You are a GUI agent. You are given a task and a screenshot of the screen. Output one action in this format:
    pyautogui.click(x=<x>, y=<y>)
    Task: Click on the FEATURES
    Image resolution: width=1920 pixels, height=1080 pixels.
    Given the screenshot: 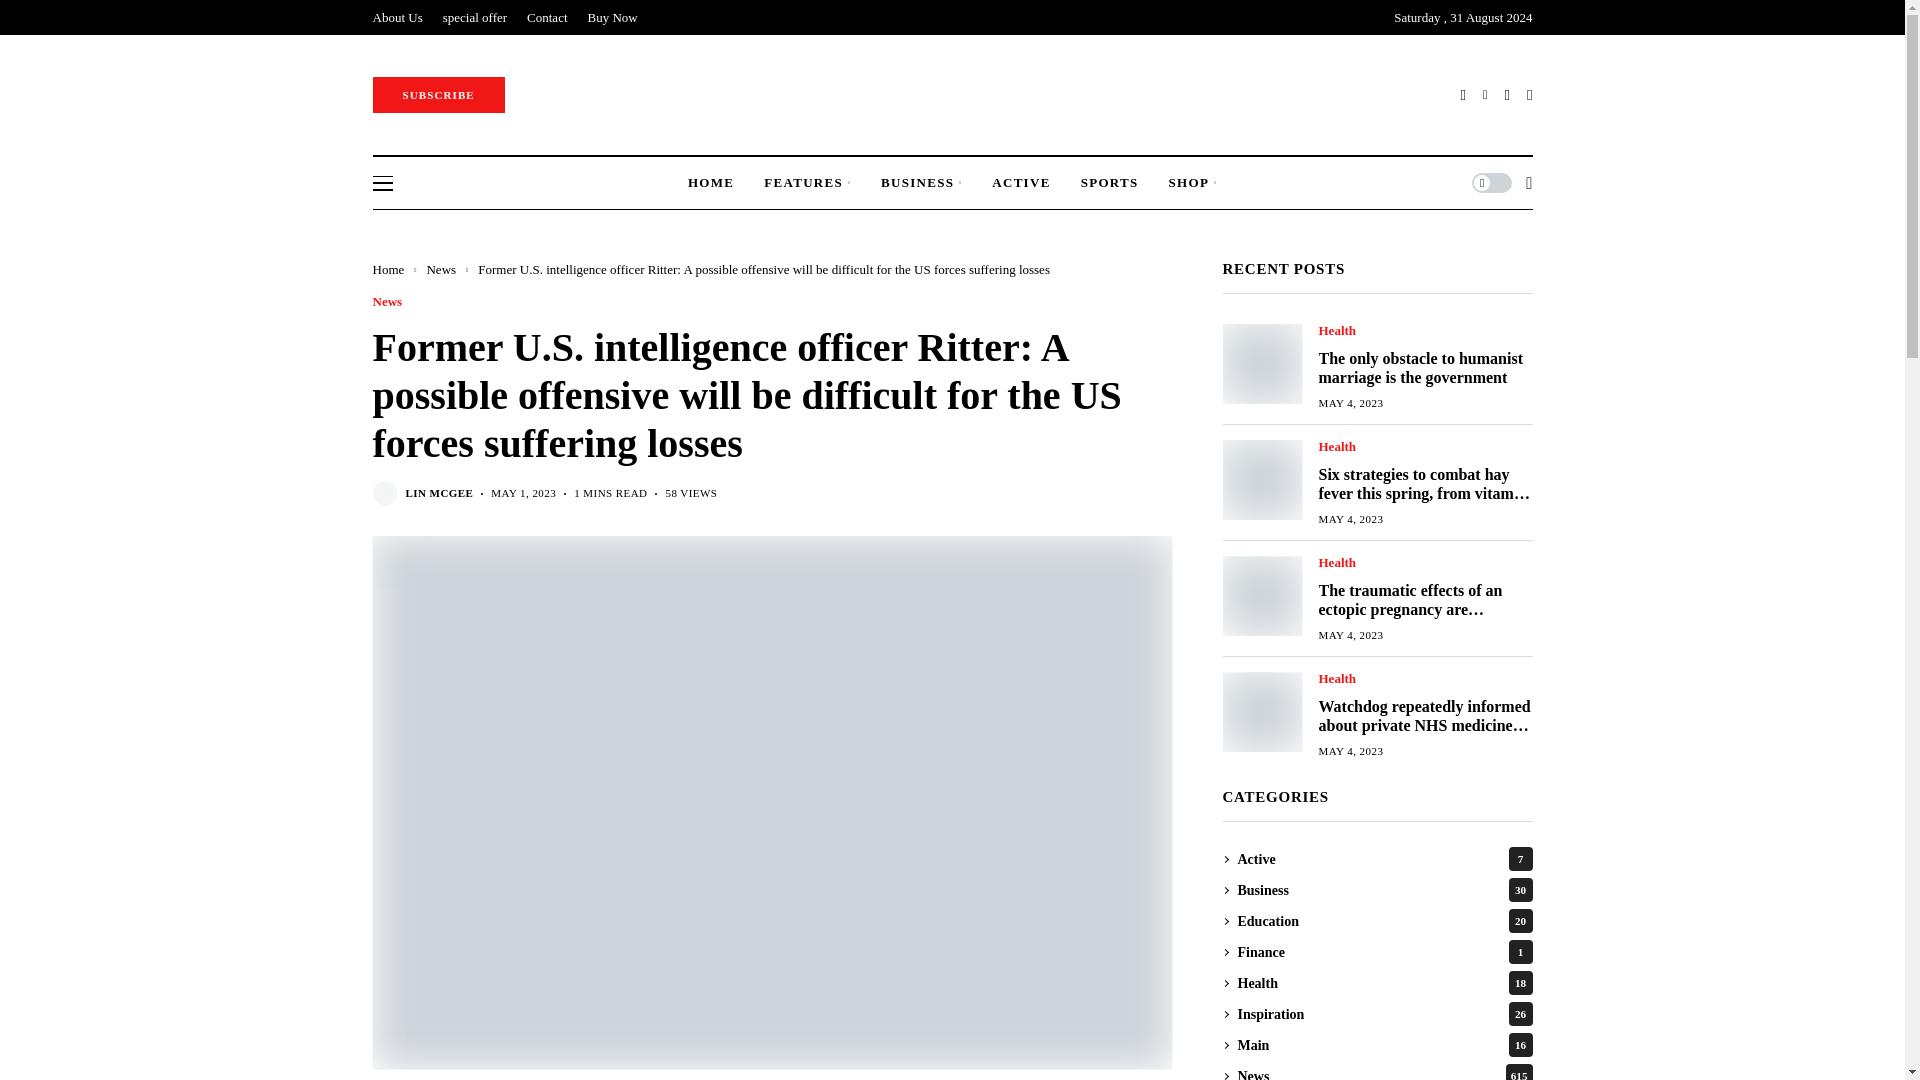 What is the action you would take?
    pyautogui.click(x=807, y=182)
    